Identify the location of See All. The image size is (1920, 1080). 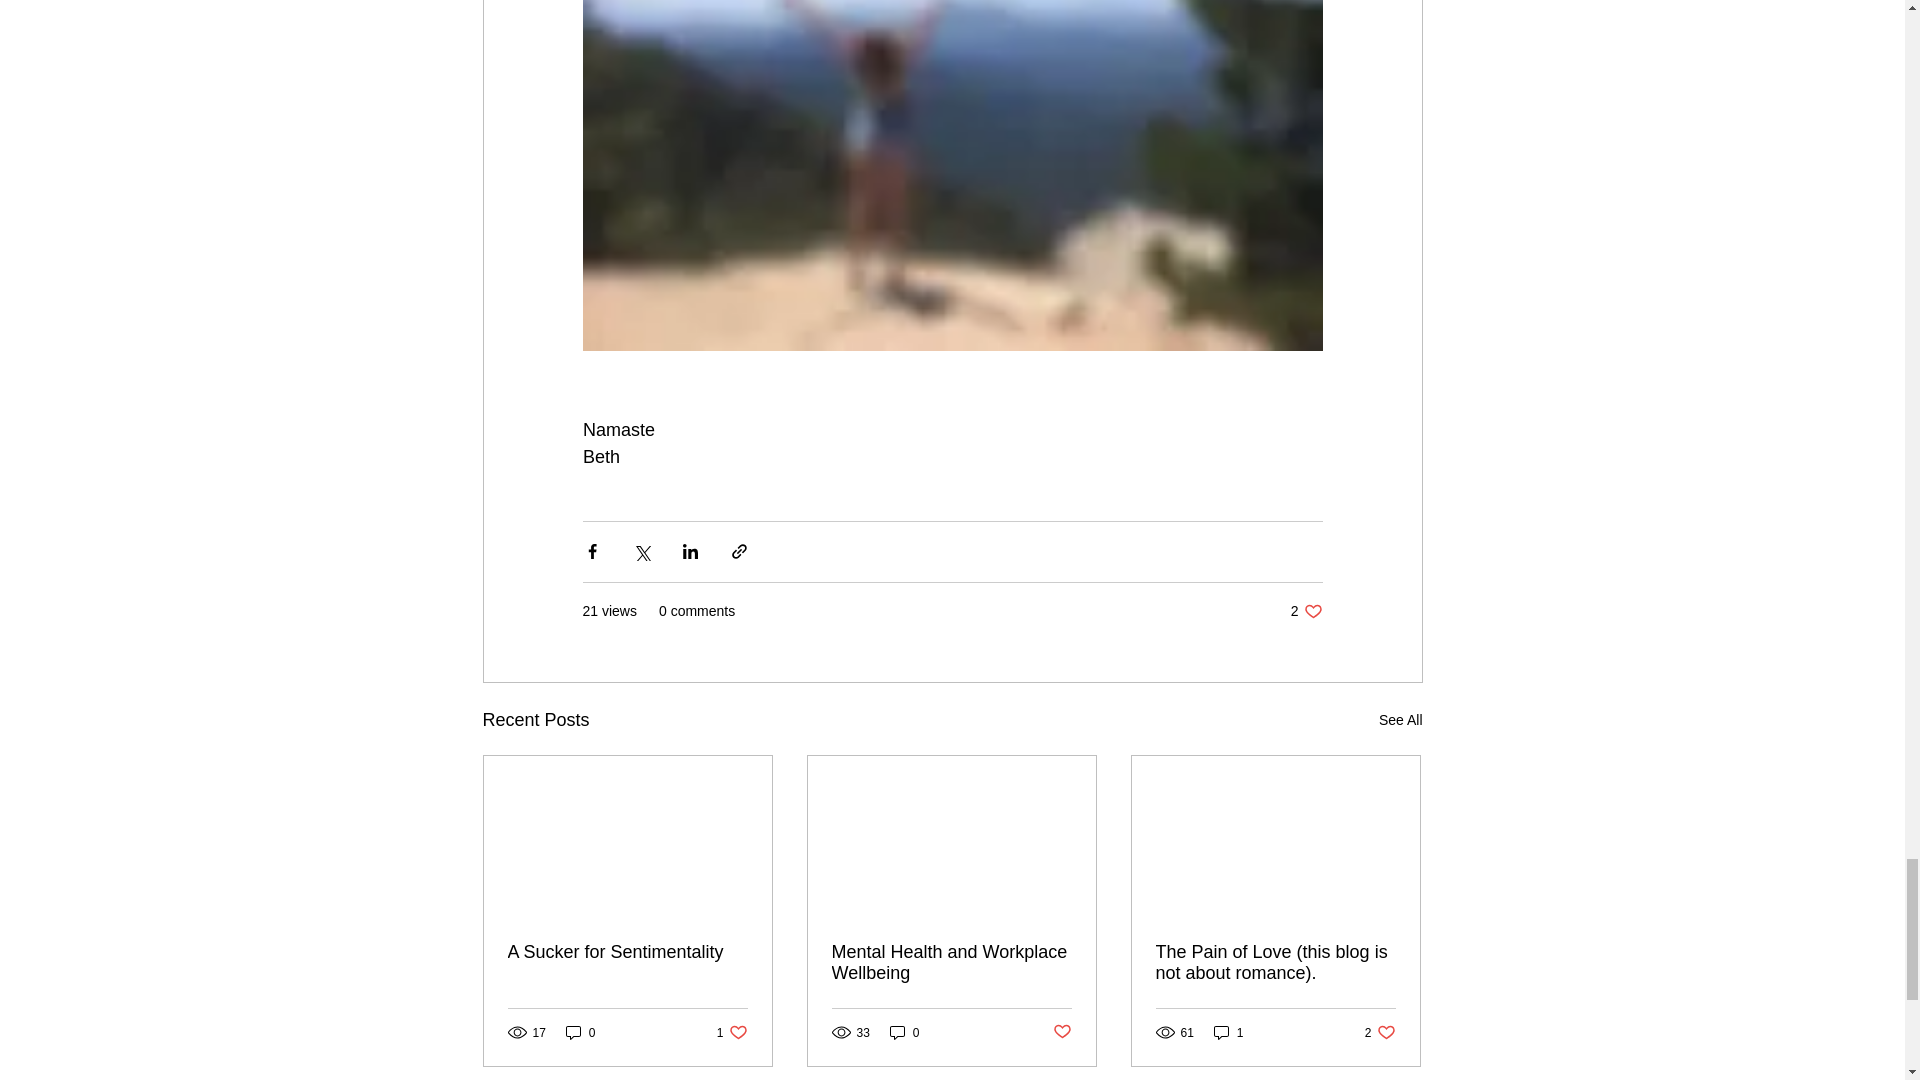
(1400, 720).